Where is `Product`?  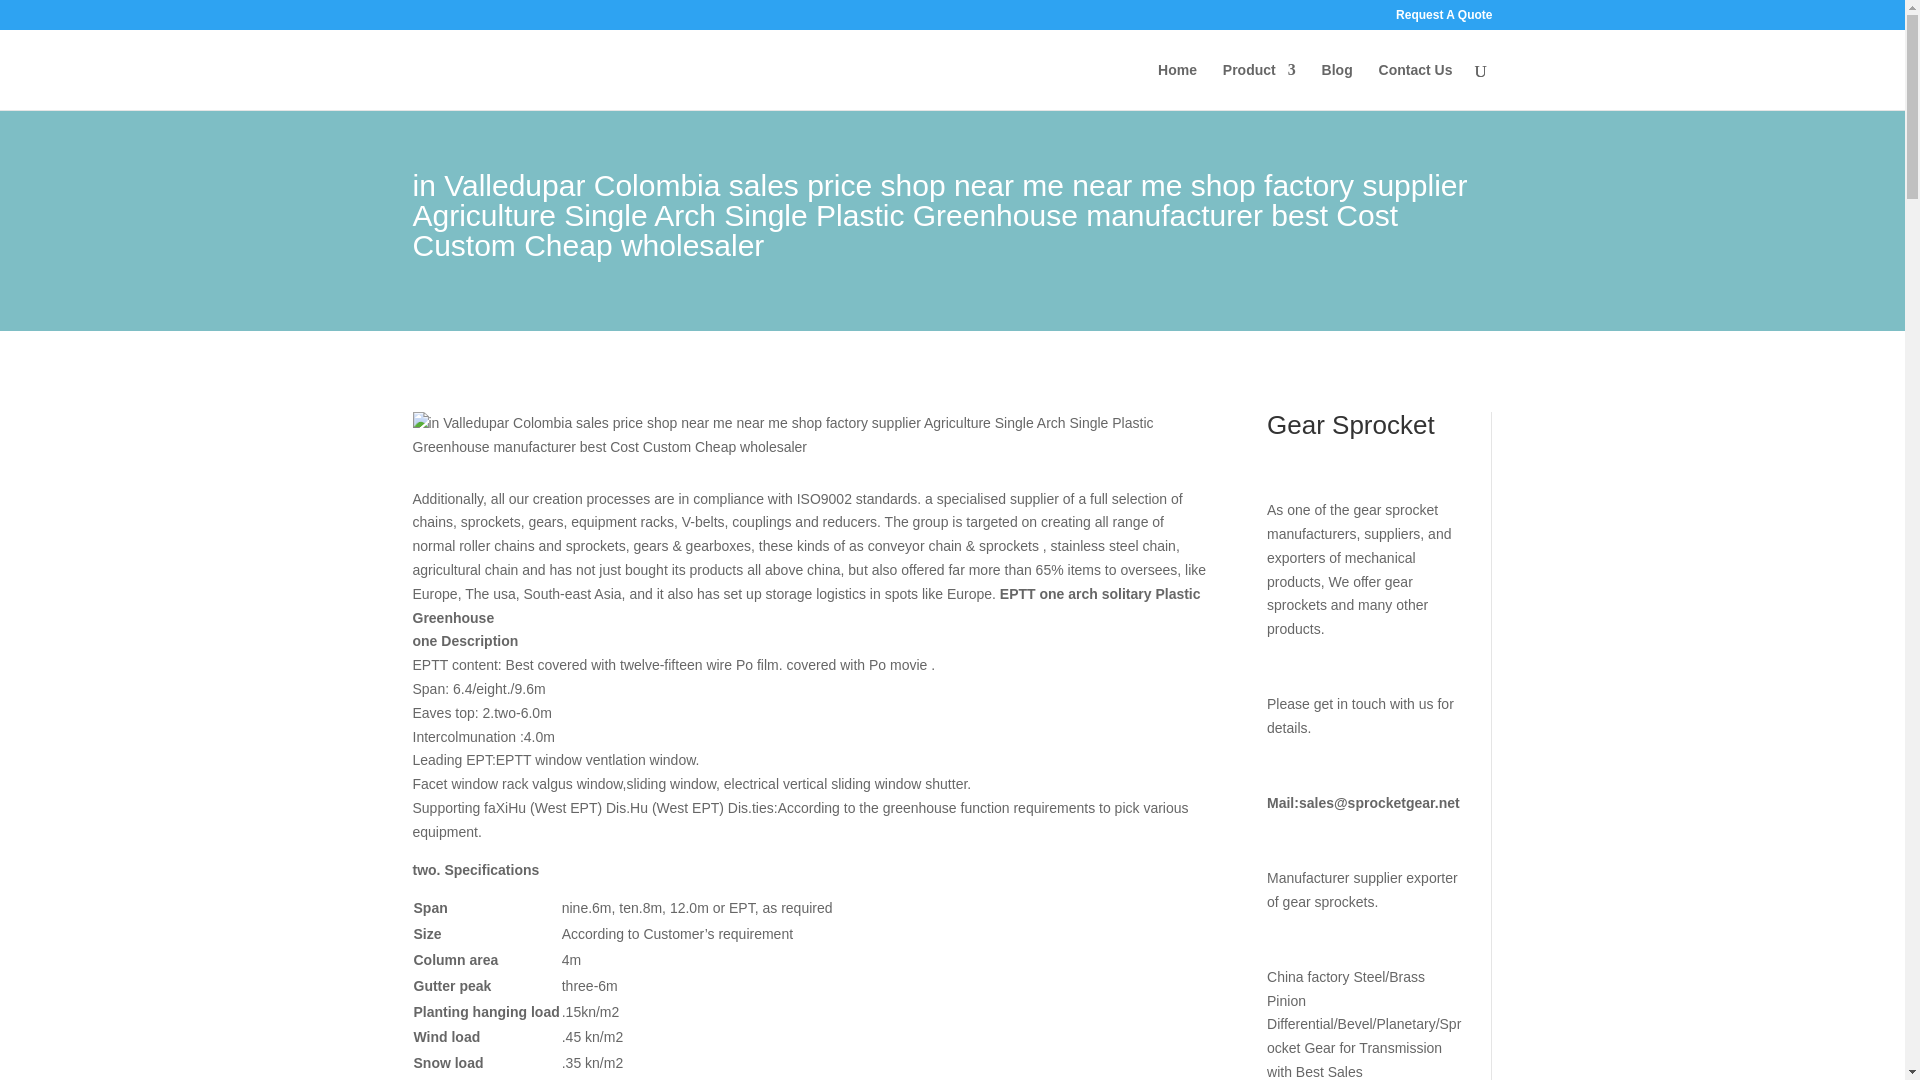 Product is located at coordinates (1260, 86).